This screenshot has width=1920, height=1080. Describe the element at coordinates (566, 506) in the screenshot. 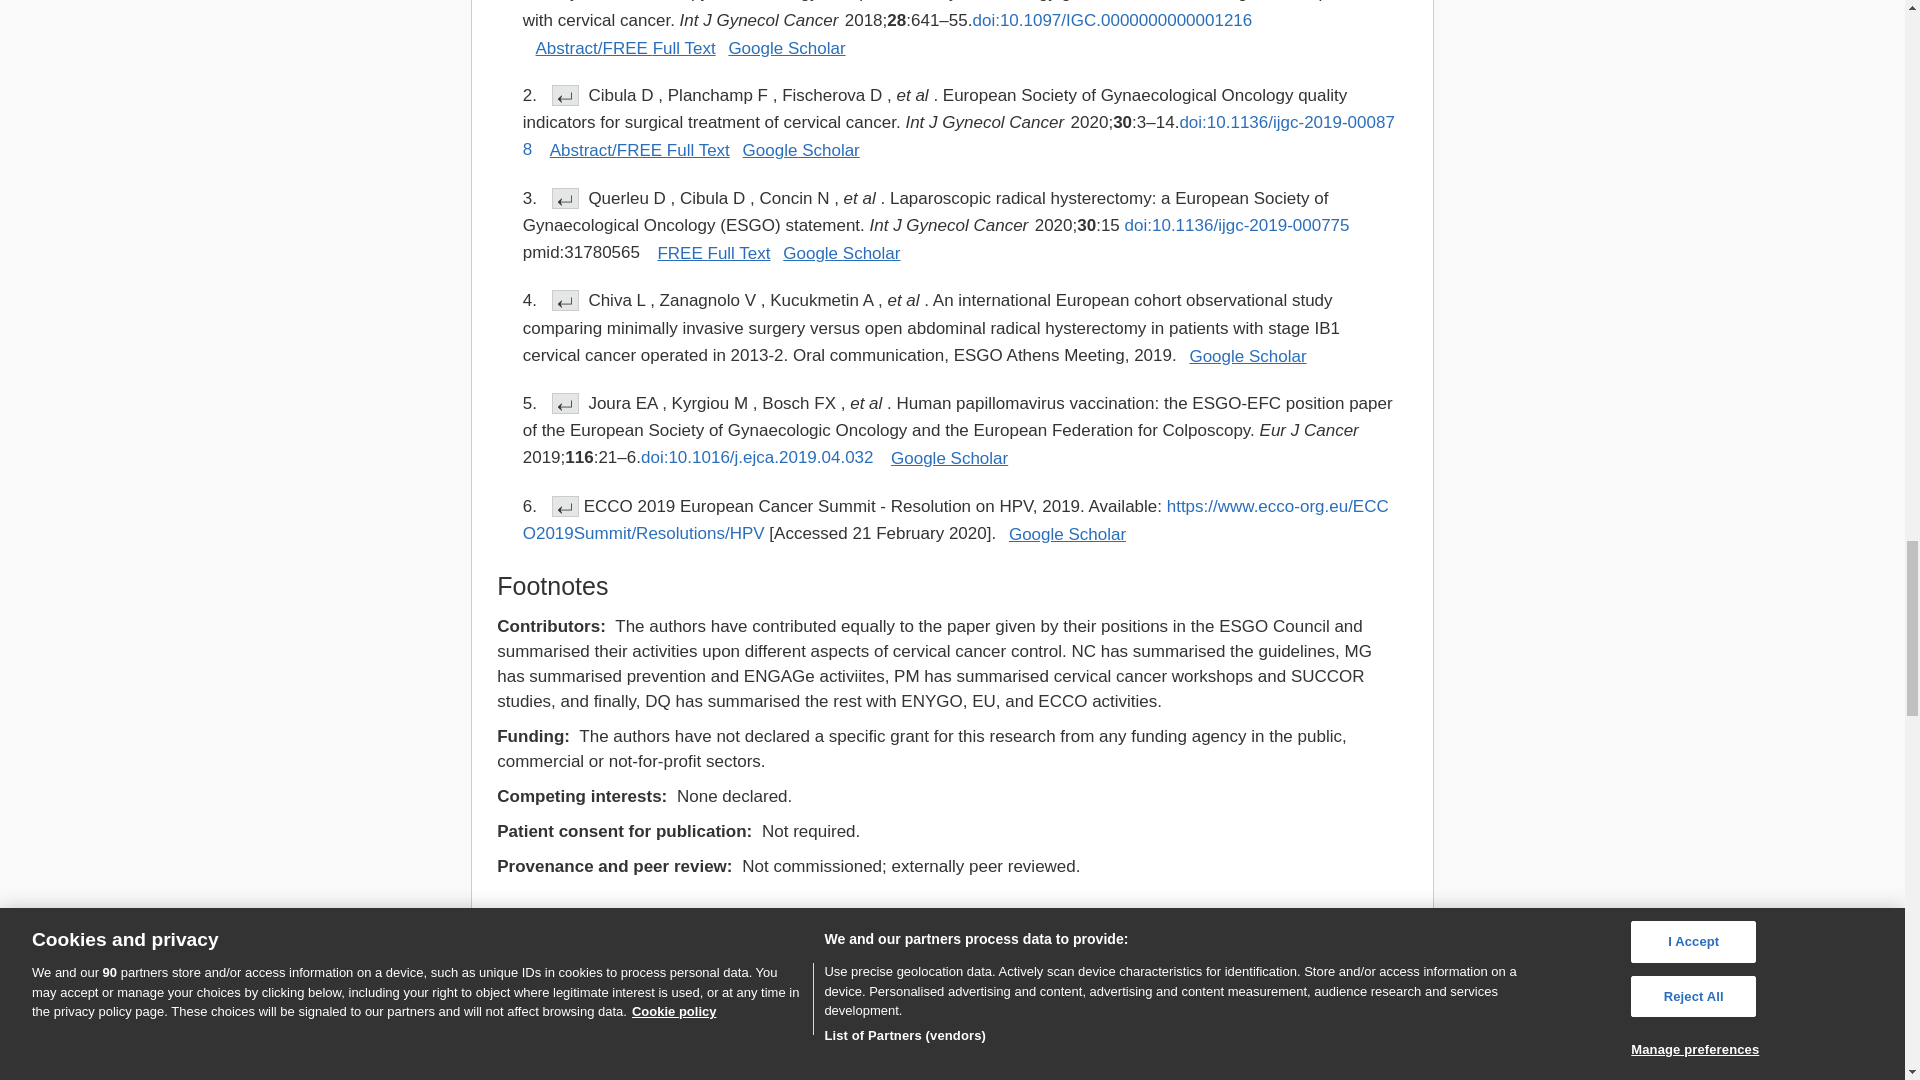

I see `View reference 6 in text` at that location.